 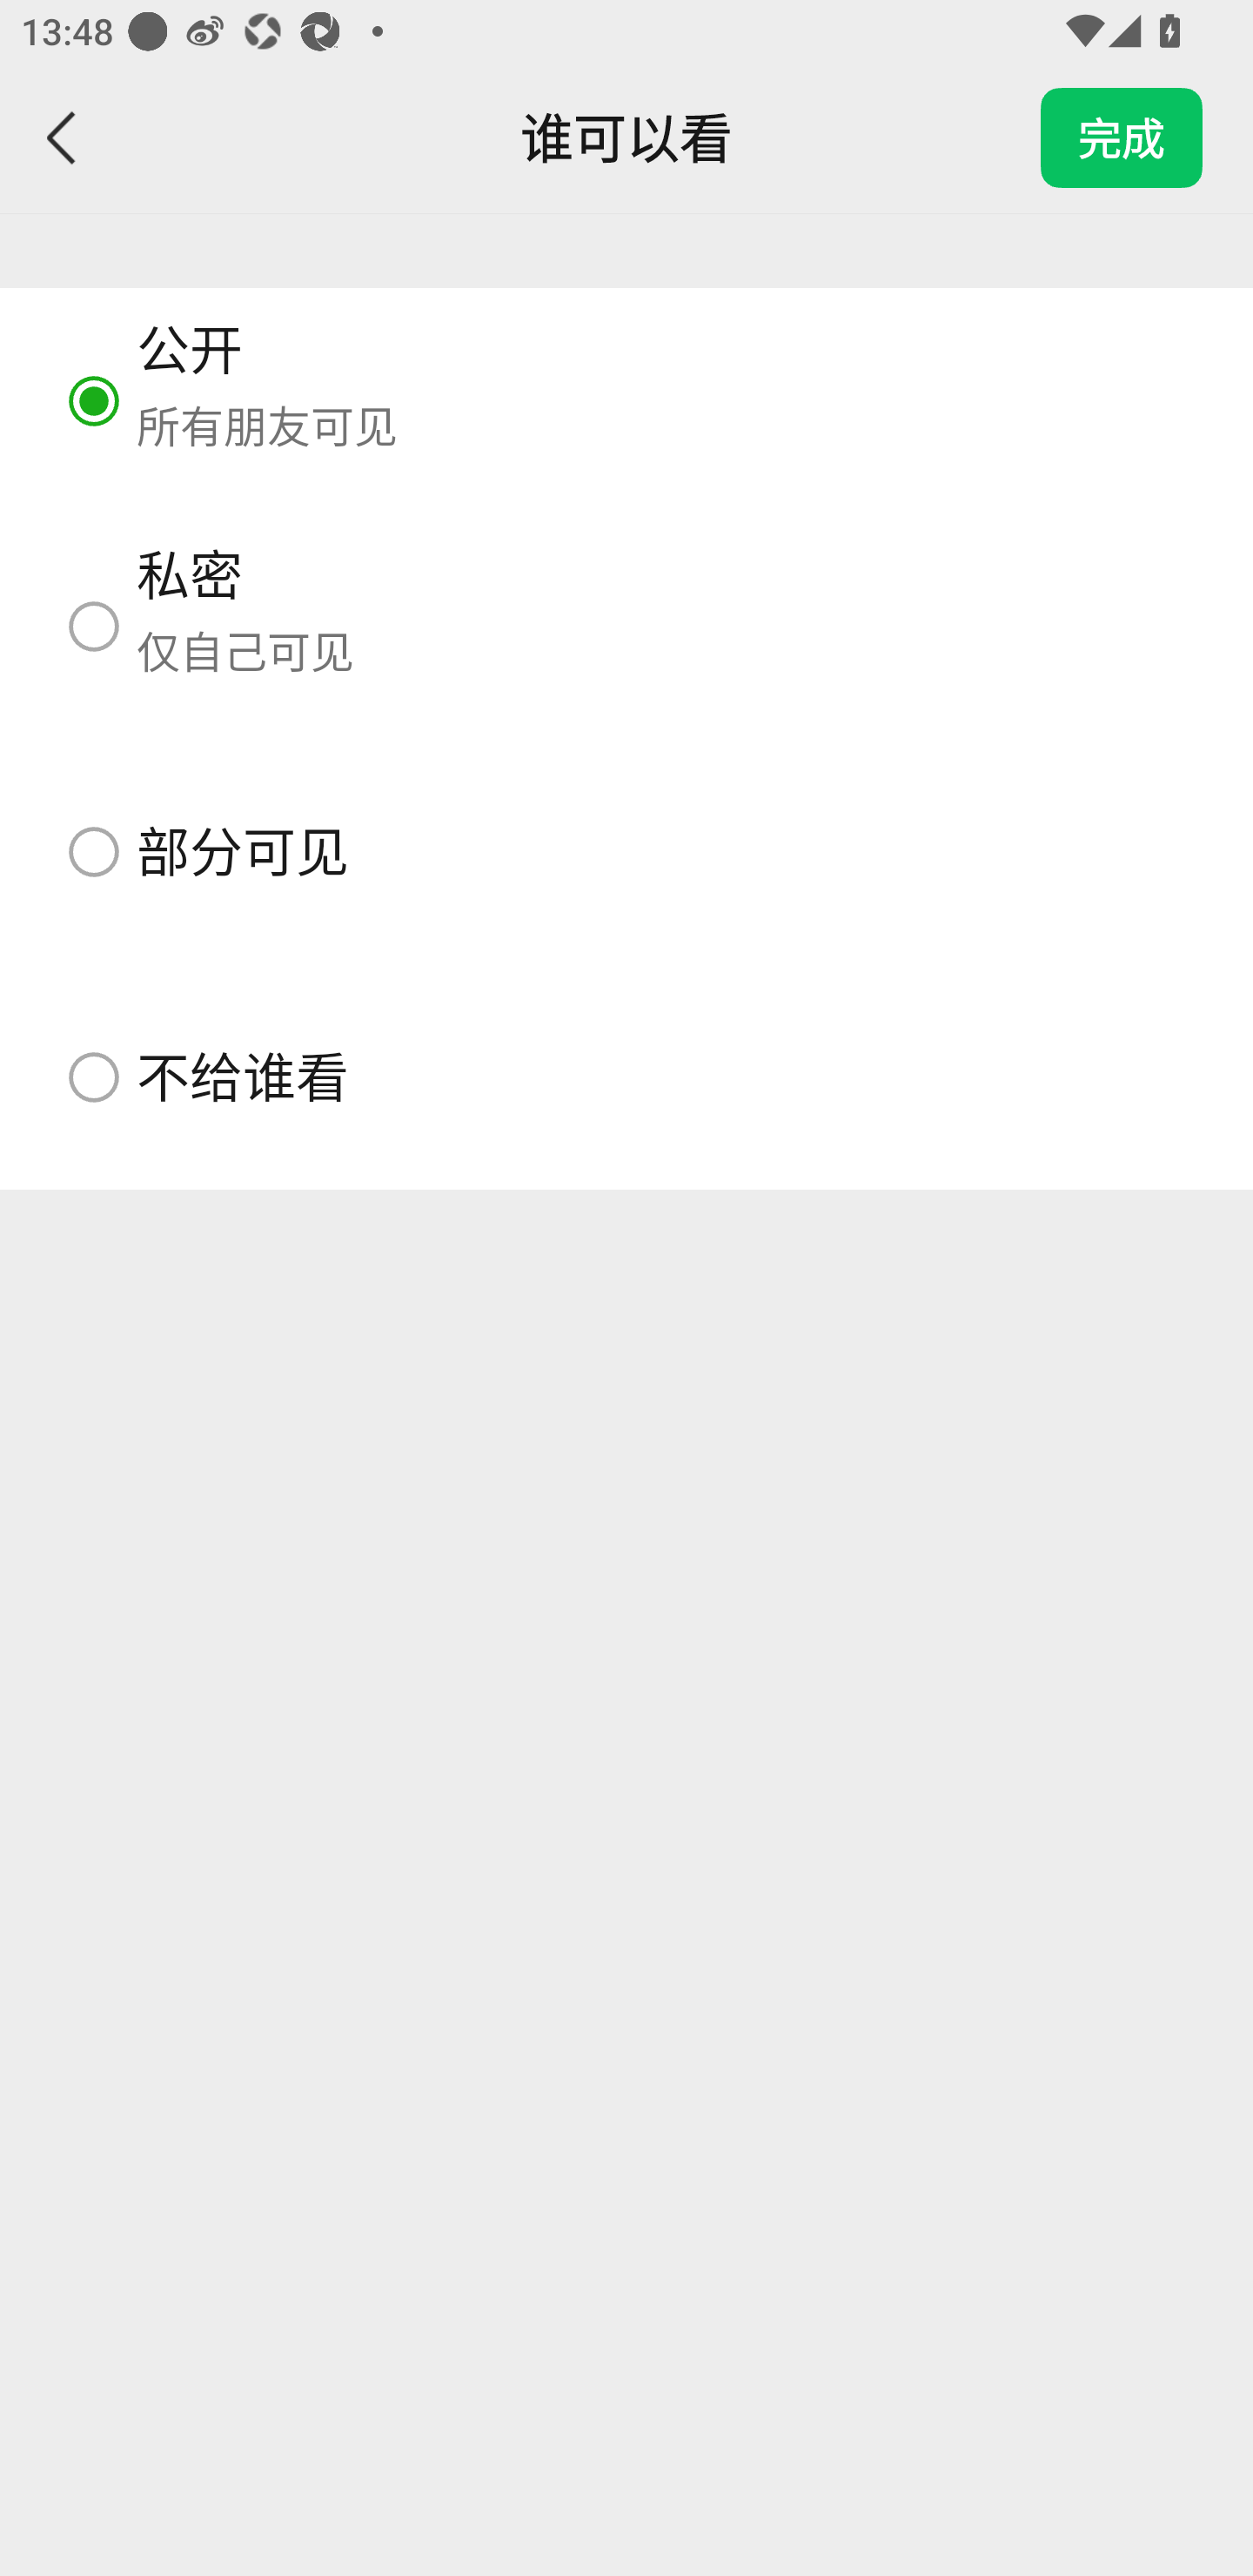 What do you see at coordinates (626, 626) in the screenshot?
I see `已选中 私密 仅自己可见` at bounding box center [626, 626].